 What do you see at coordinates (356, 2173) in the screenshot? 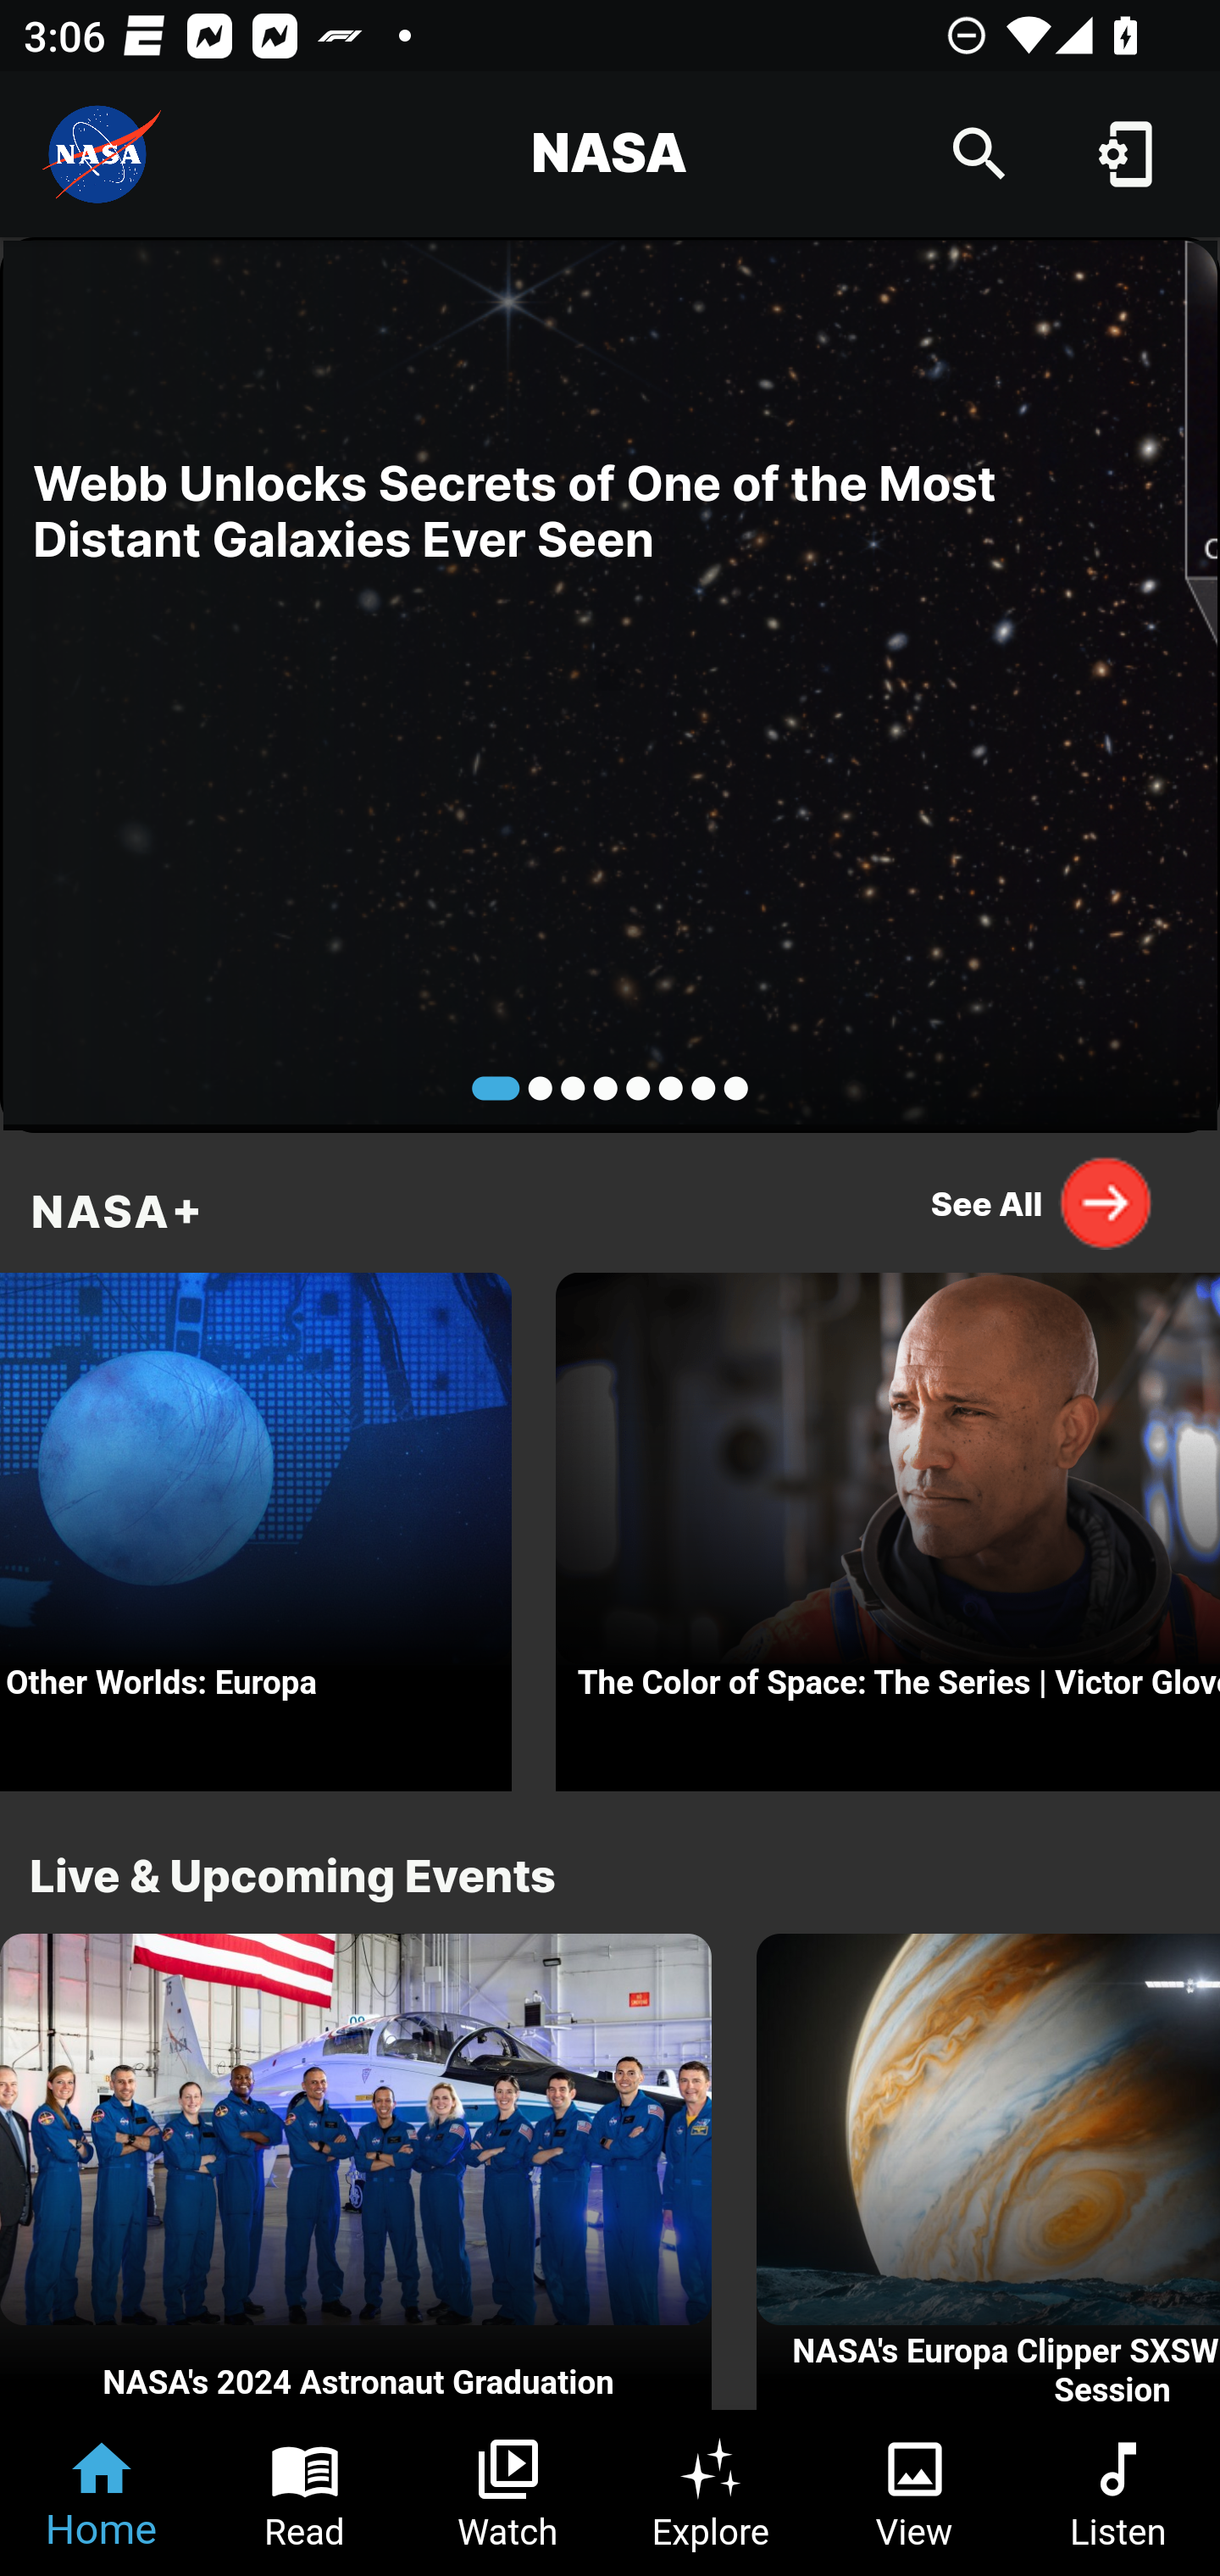
I see `NASA's 2024 Astronaut Graduation` at bounding box center [356, 2173].